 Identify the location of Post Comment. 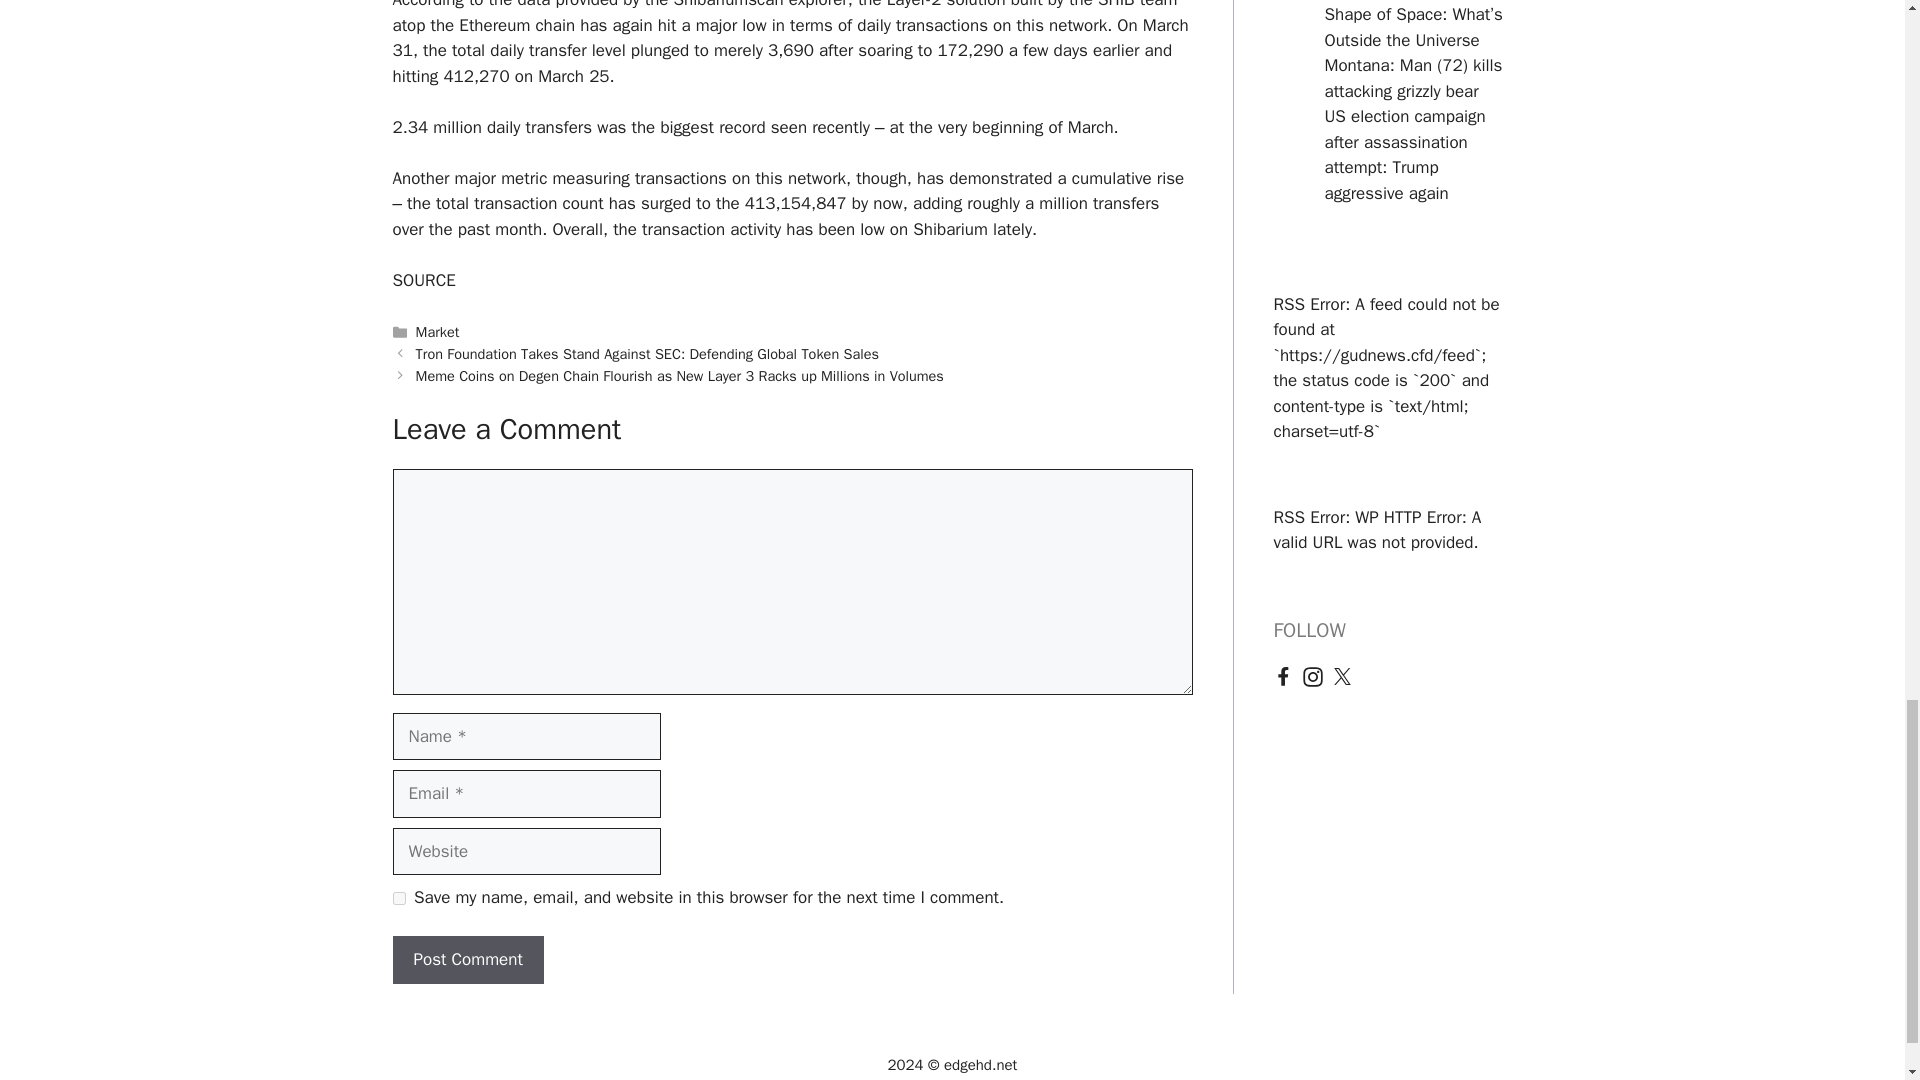
(467, 960).